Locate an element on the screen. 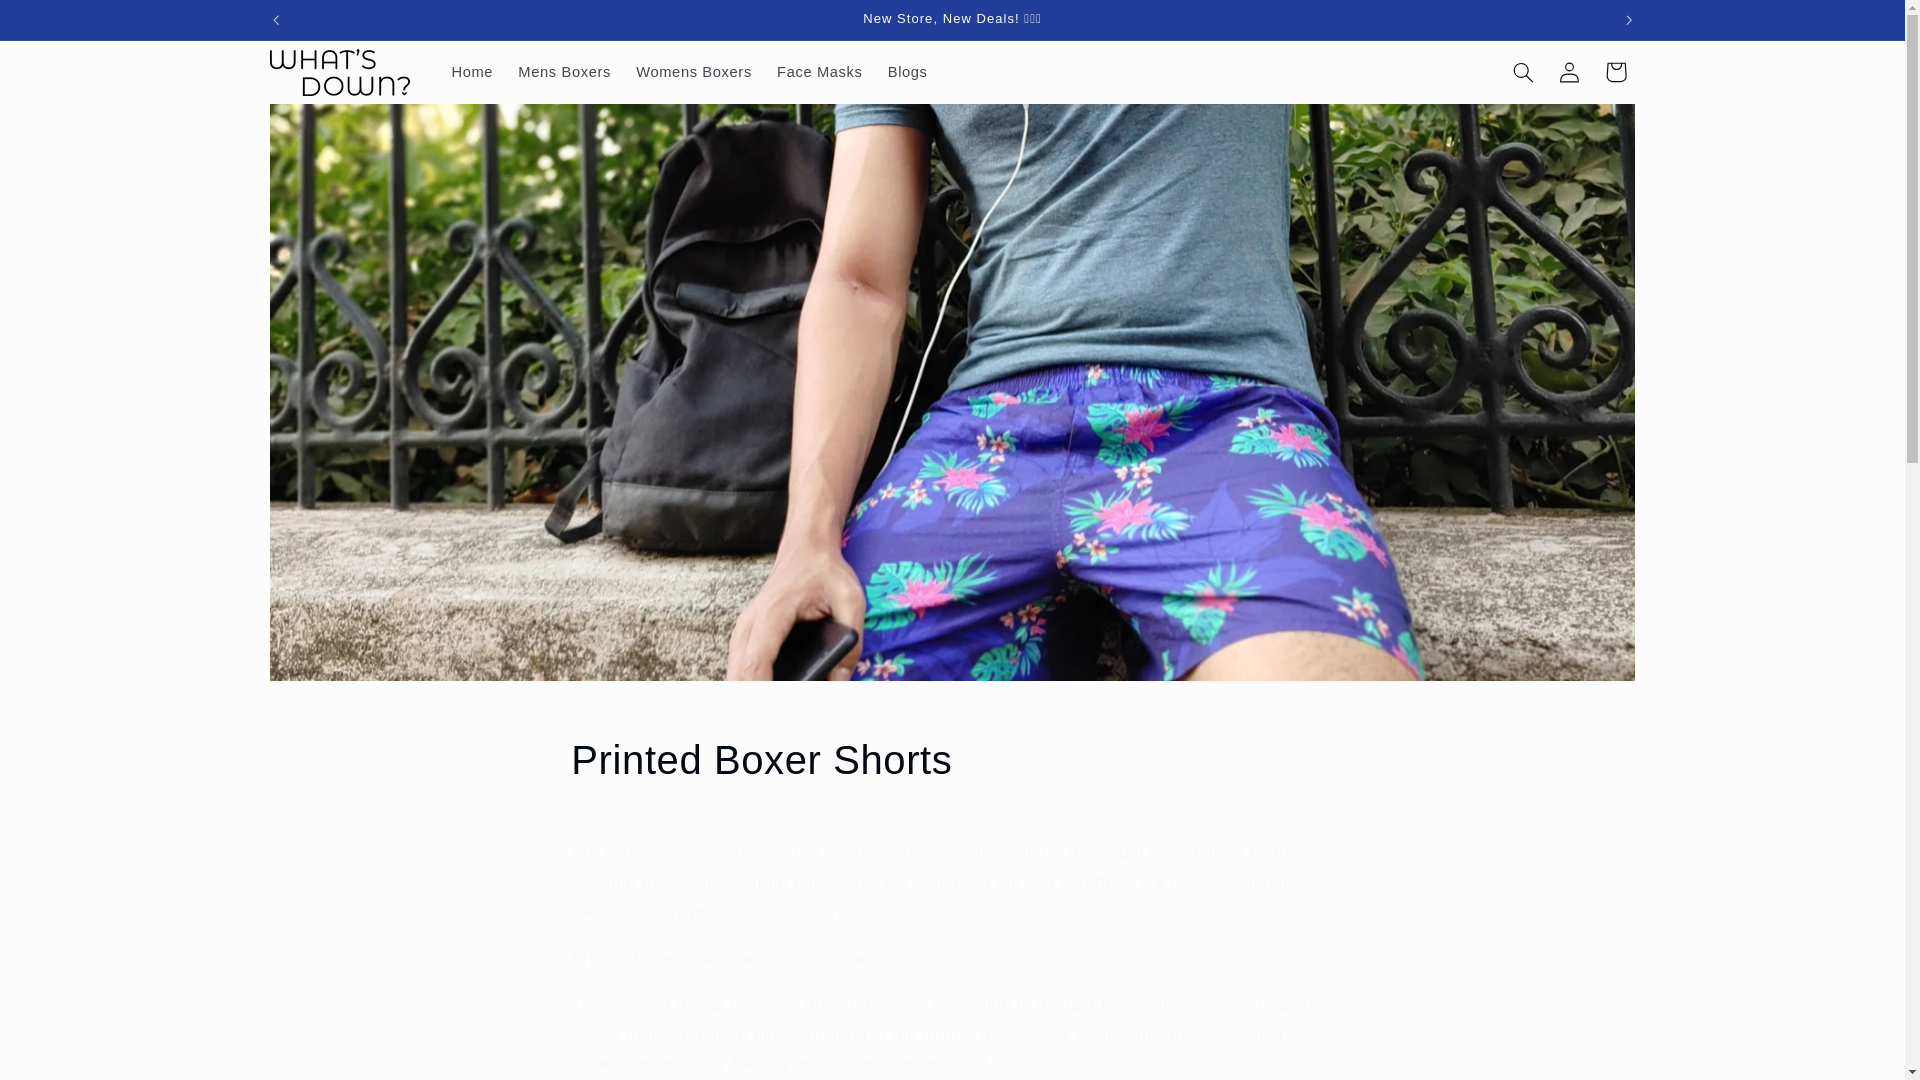 This screenshot has width=1920, height=1080. Skip to content is located at coordinates (63, 24).